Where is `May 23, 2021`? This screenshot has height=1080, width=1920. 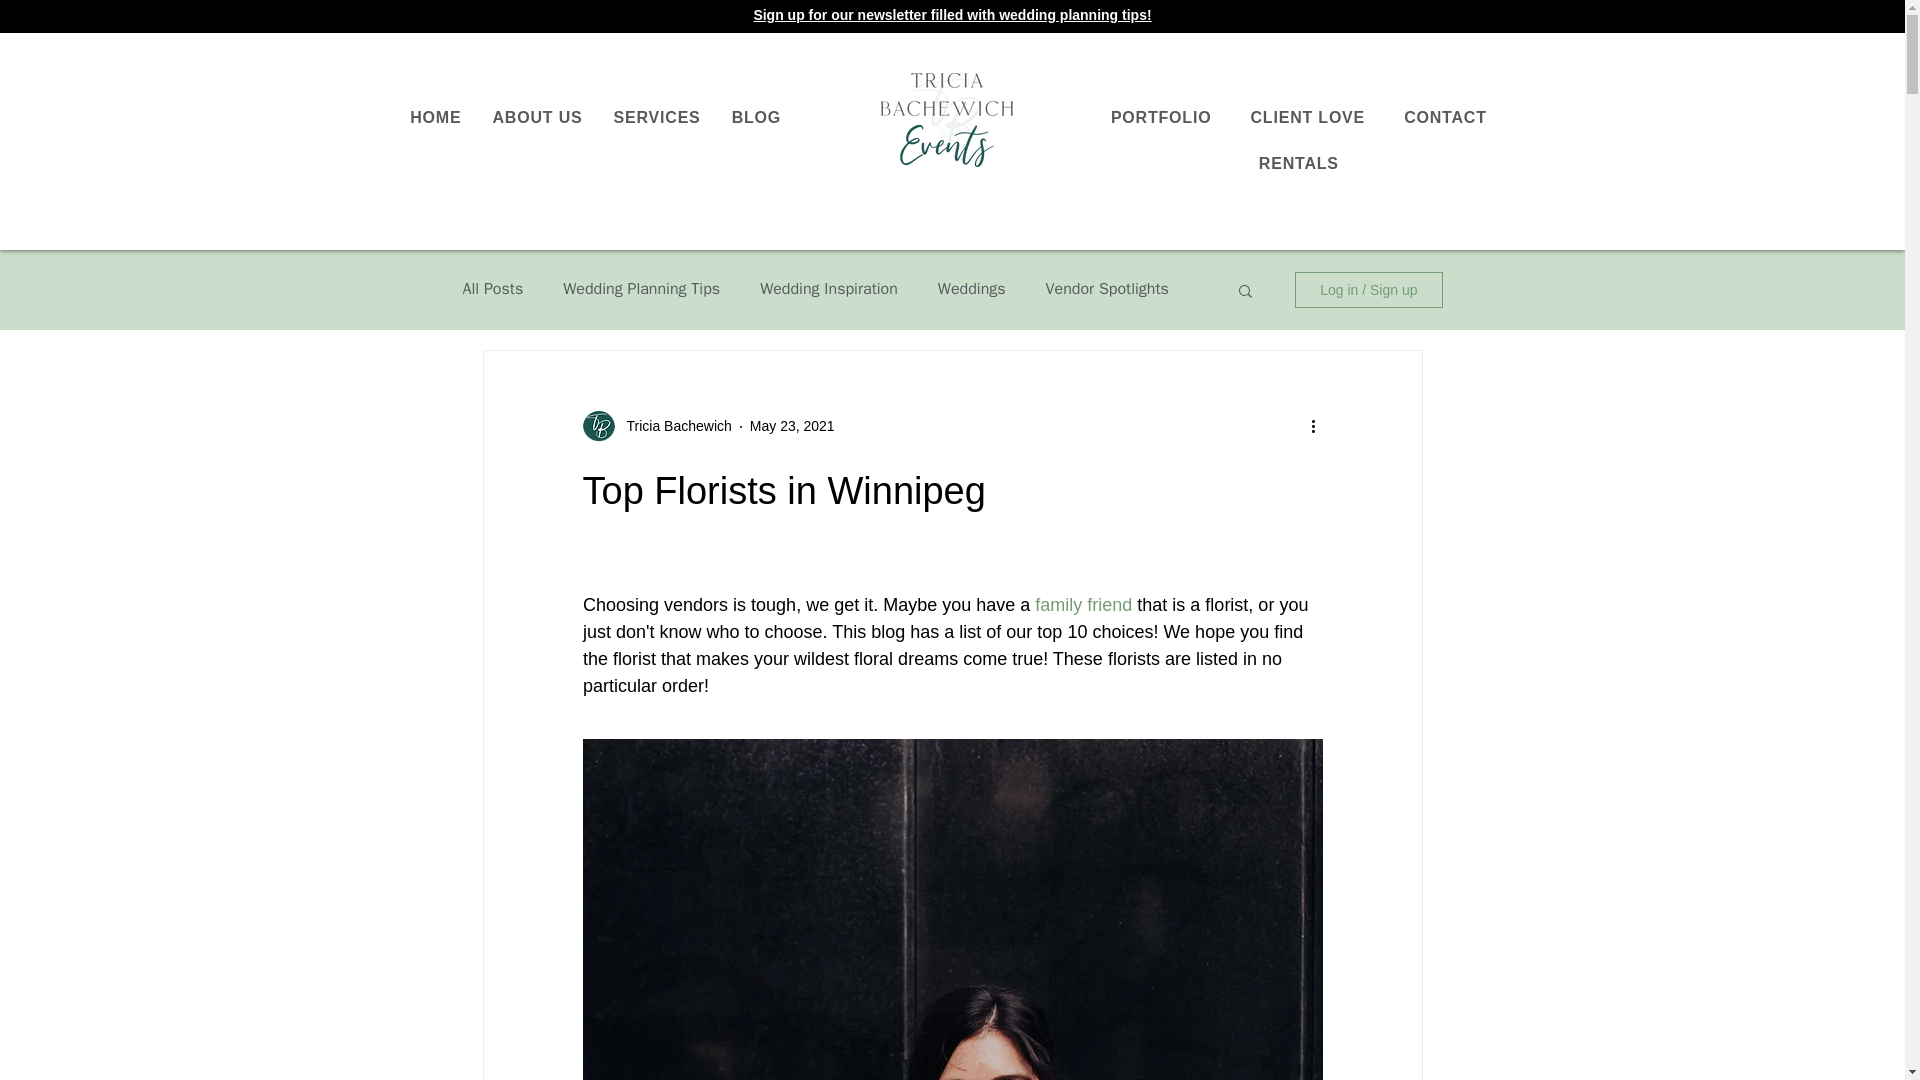 May 23, 2021 is located at coordinates (792, 426).